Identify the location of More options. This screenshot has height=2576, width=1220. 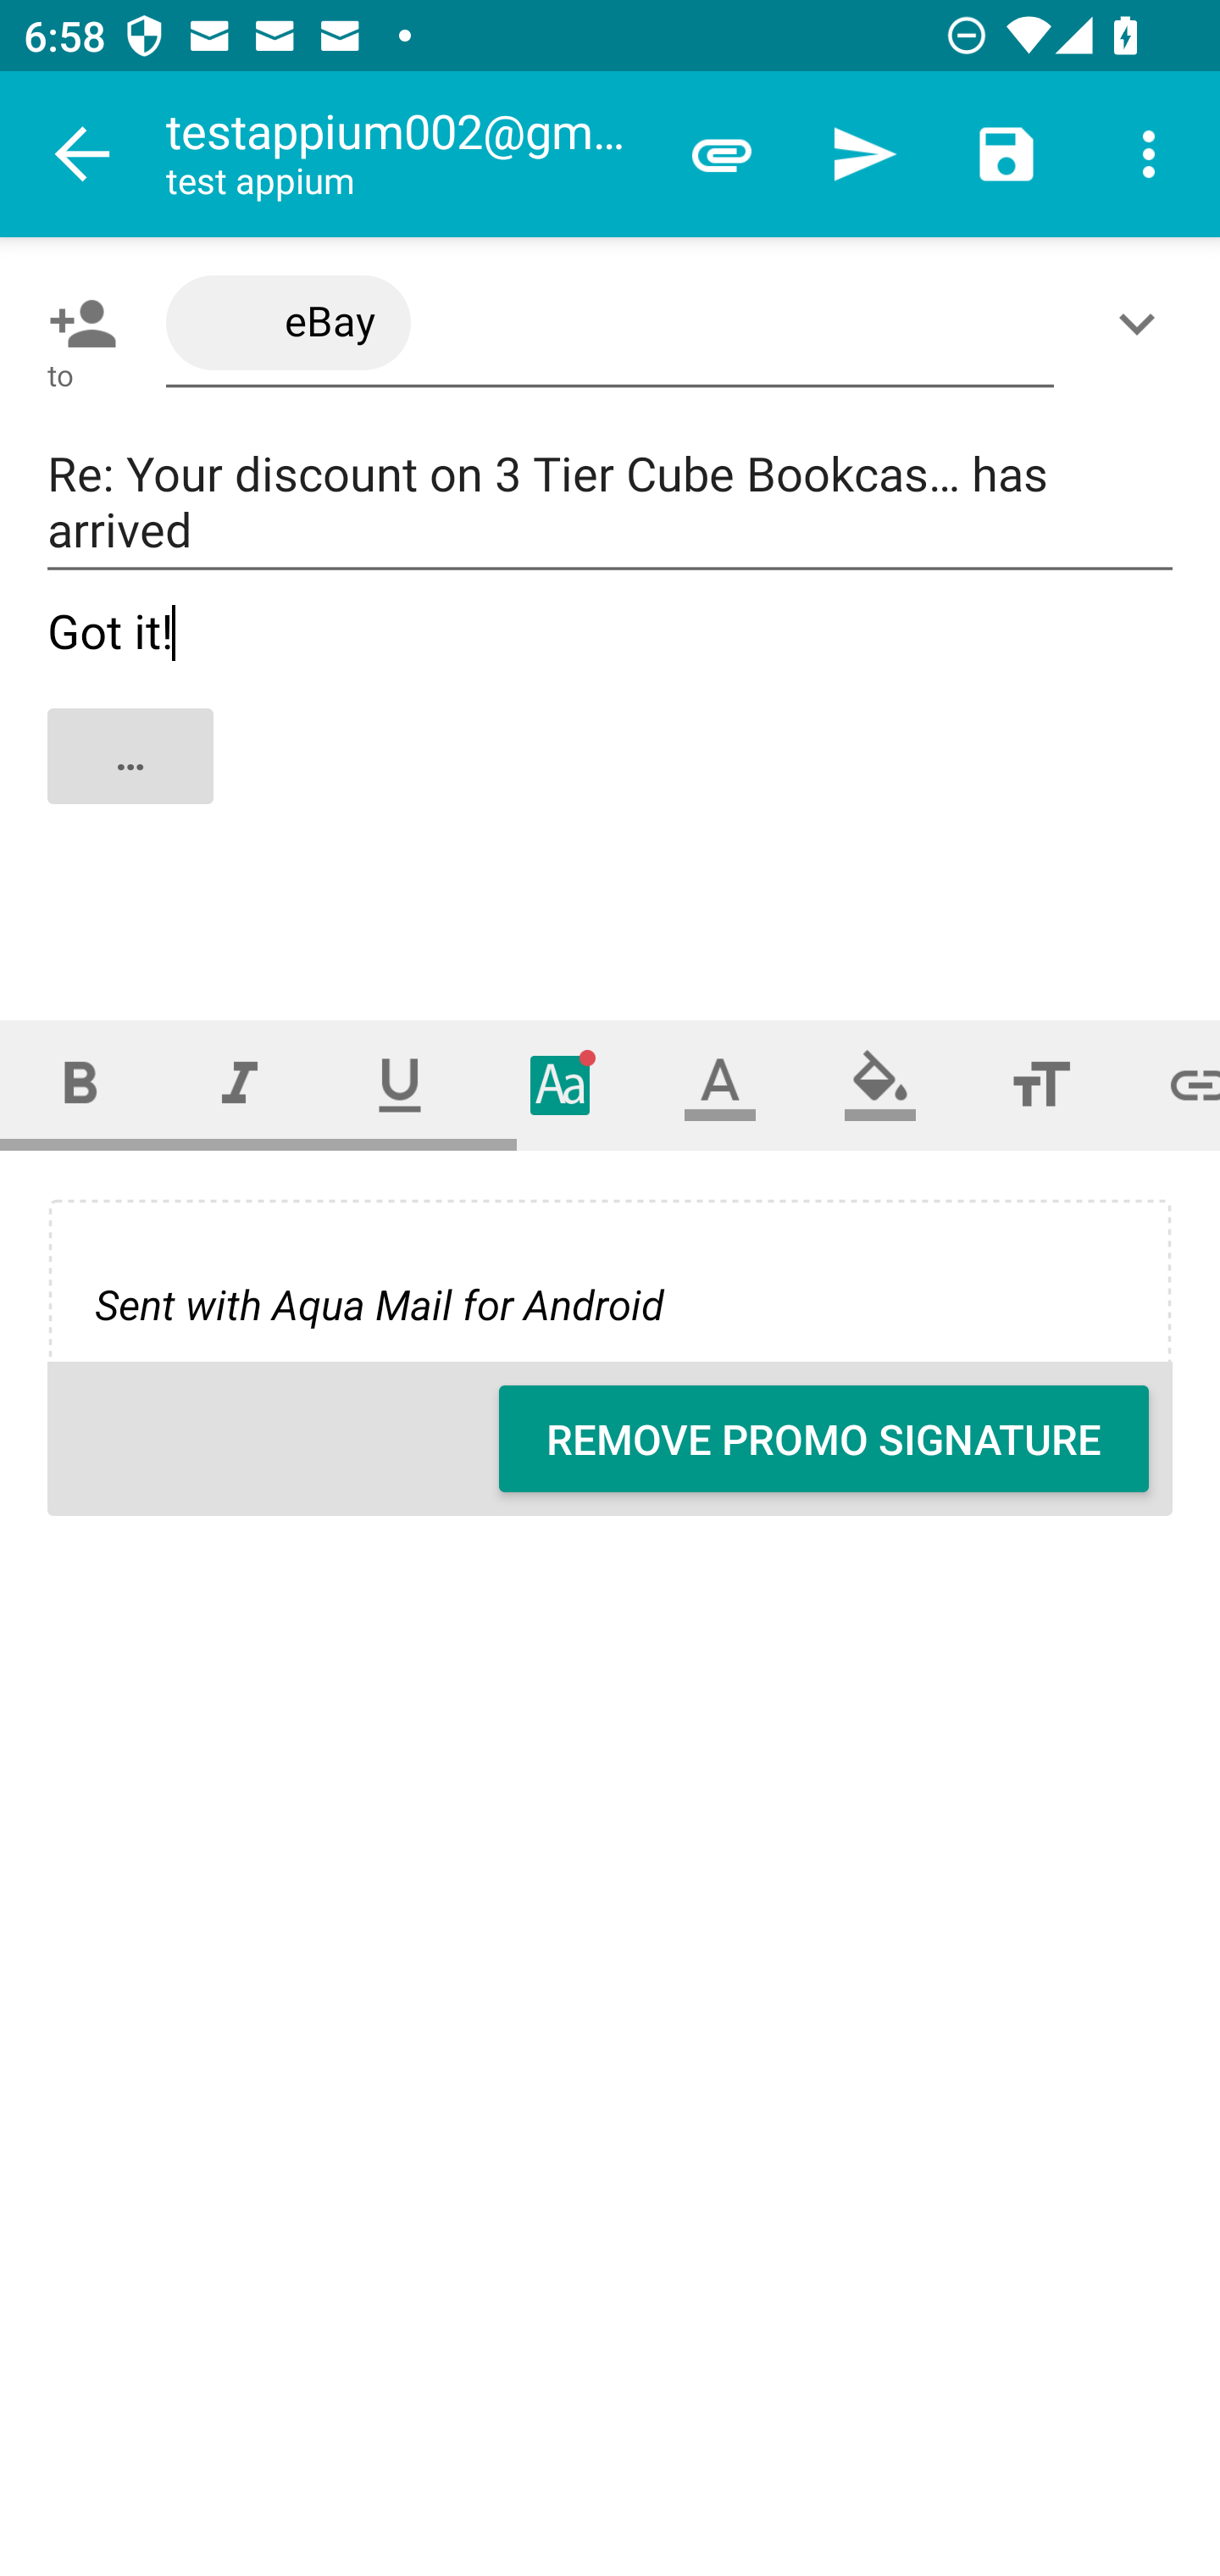
(1149, 154).